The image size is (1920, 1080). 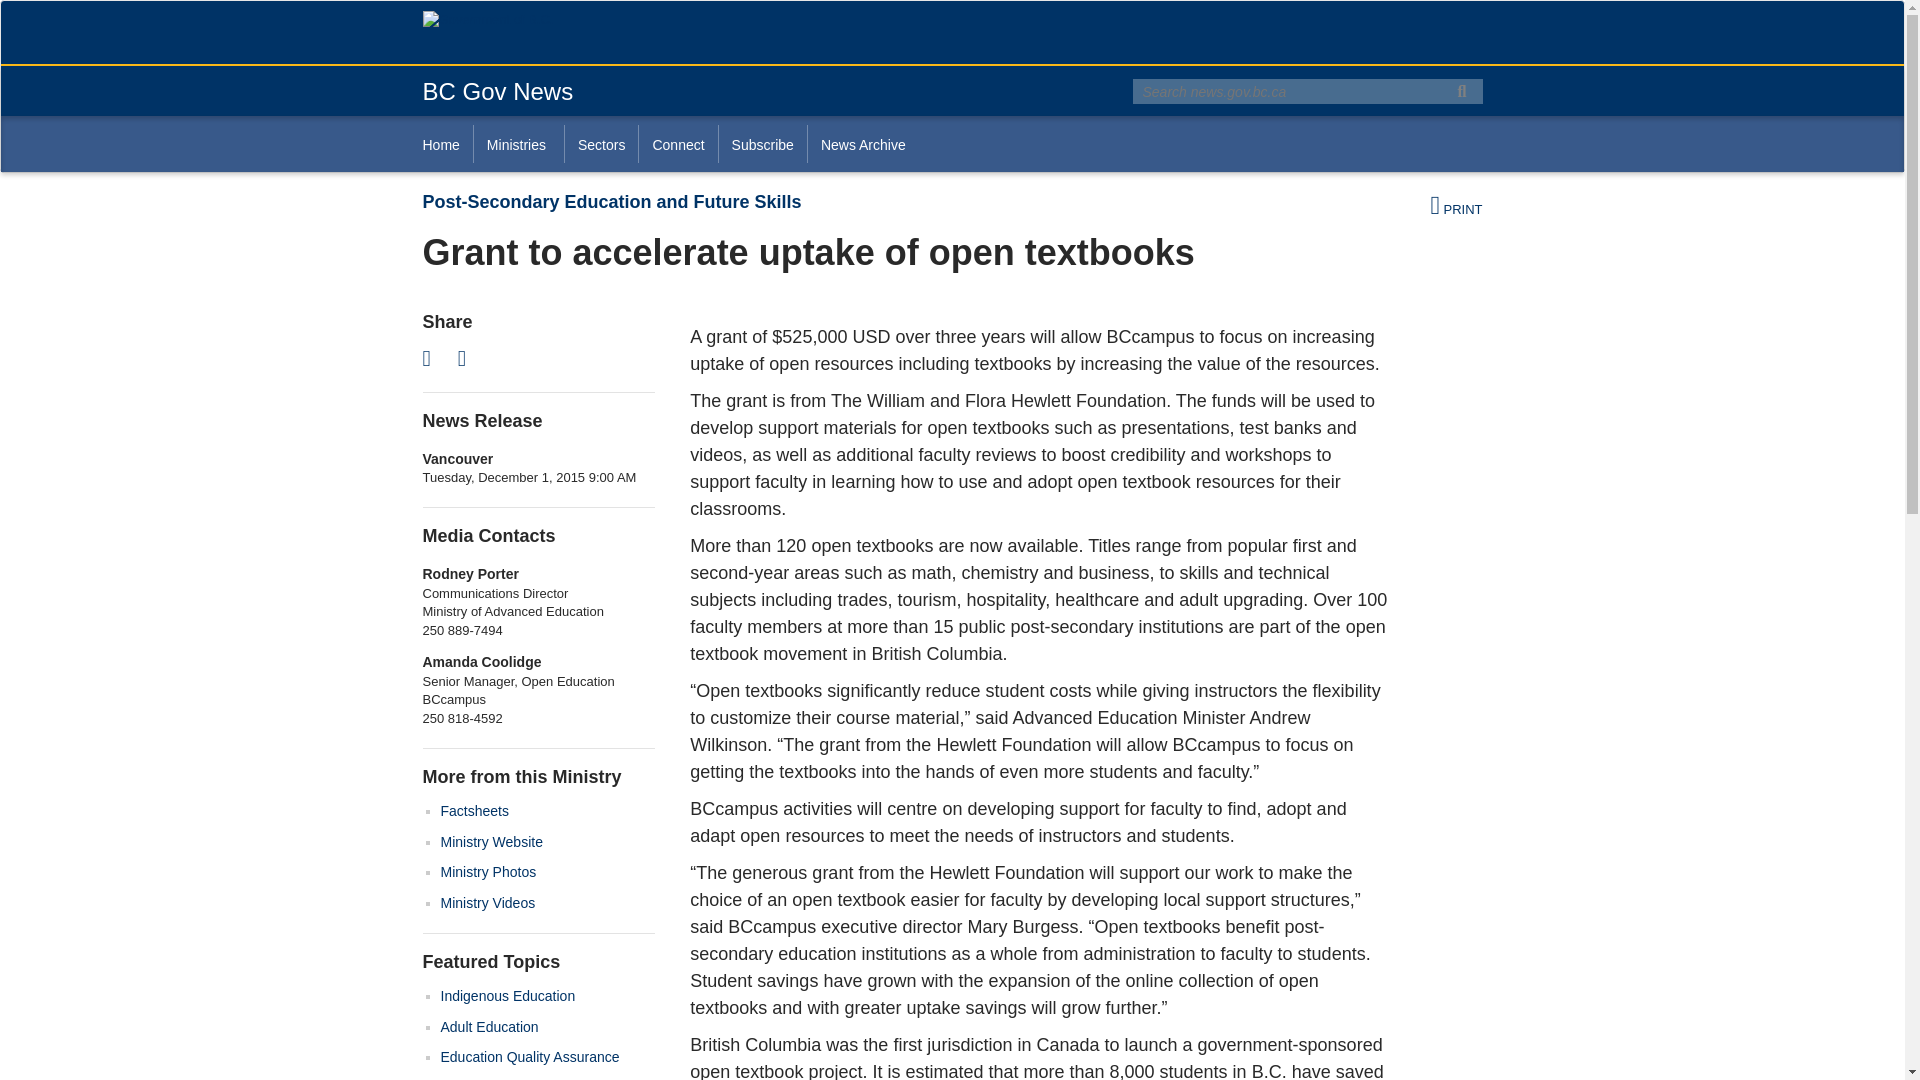 What do you see at coordinates (862, 144) in the screenshot?
I see `News Archive` at bounding box center [862, 144].